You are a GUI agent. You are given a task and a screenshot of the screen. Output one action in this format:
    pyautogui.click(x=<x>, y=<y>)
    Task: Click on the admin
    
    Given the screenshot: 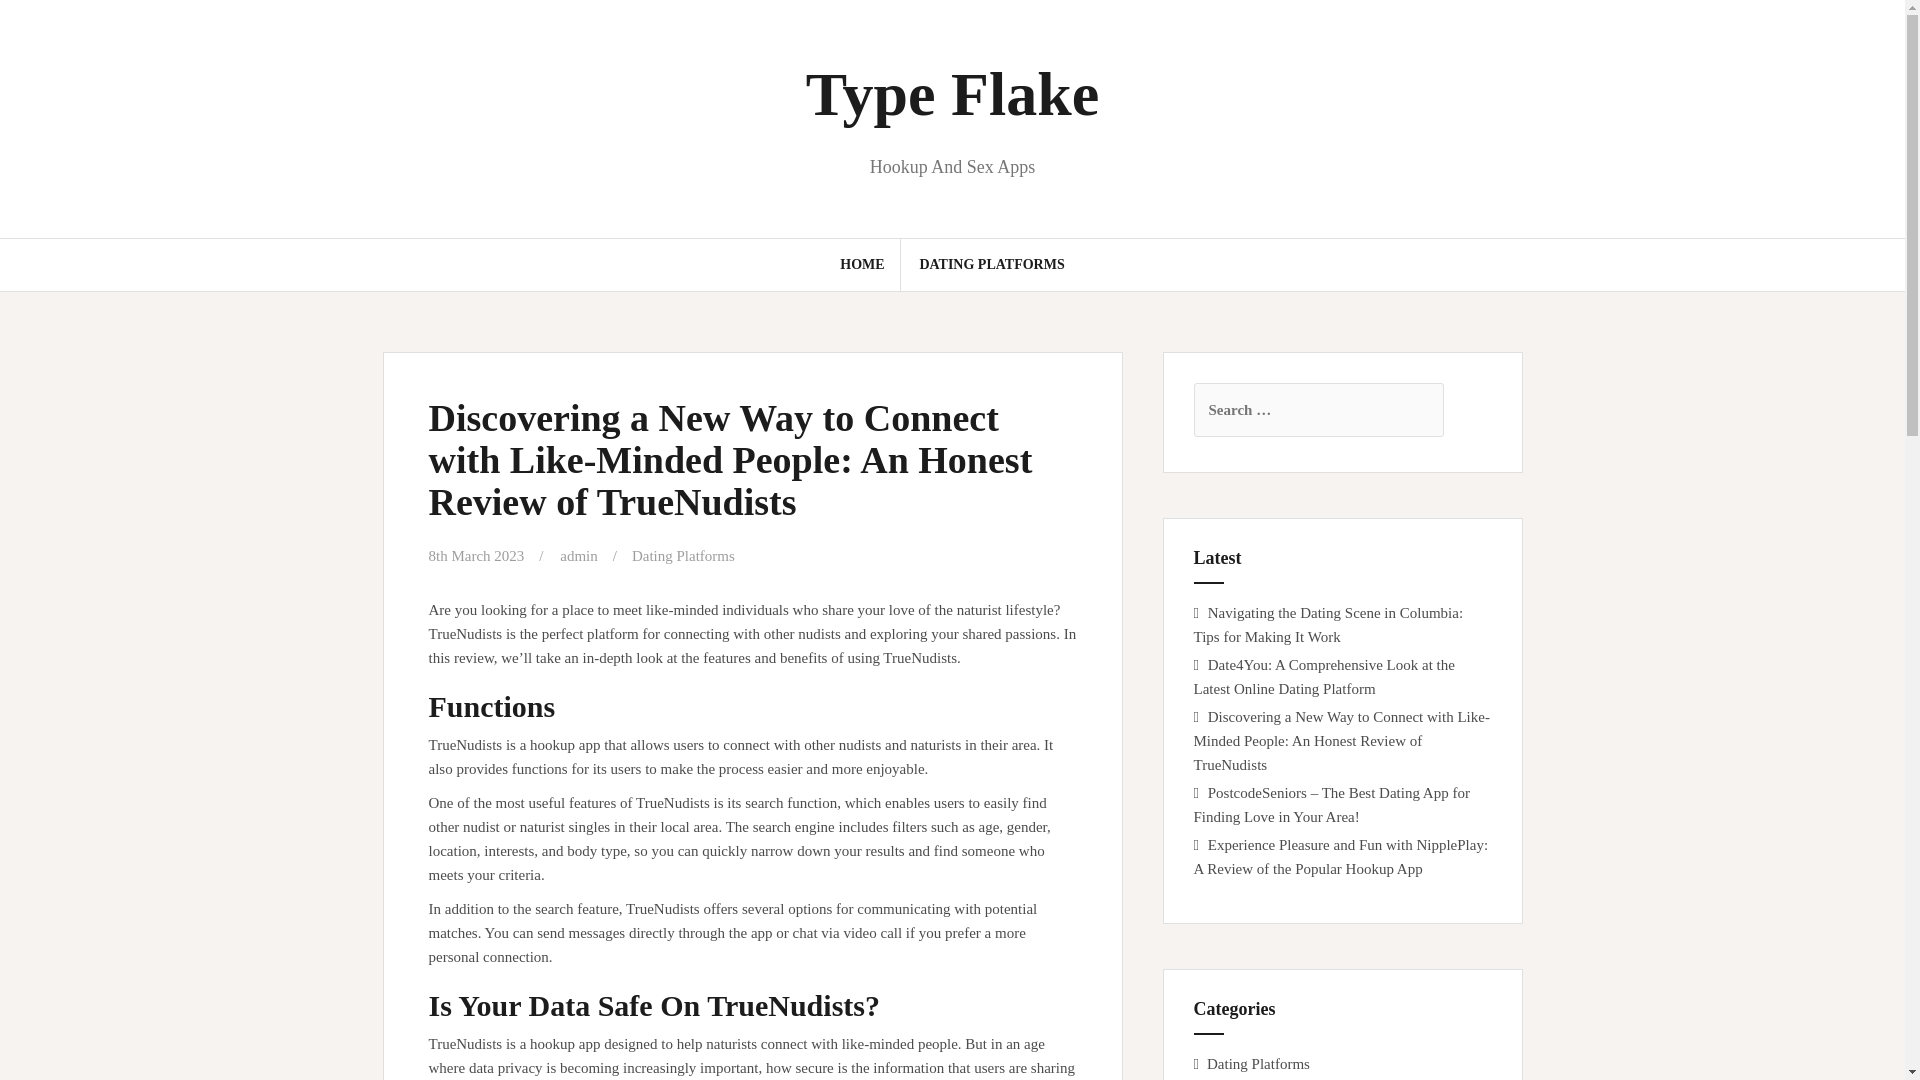 What is the action you would take?
    pyautogui.click(x=578, y=555)
    